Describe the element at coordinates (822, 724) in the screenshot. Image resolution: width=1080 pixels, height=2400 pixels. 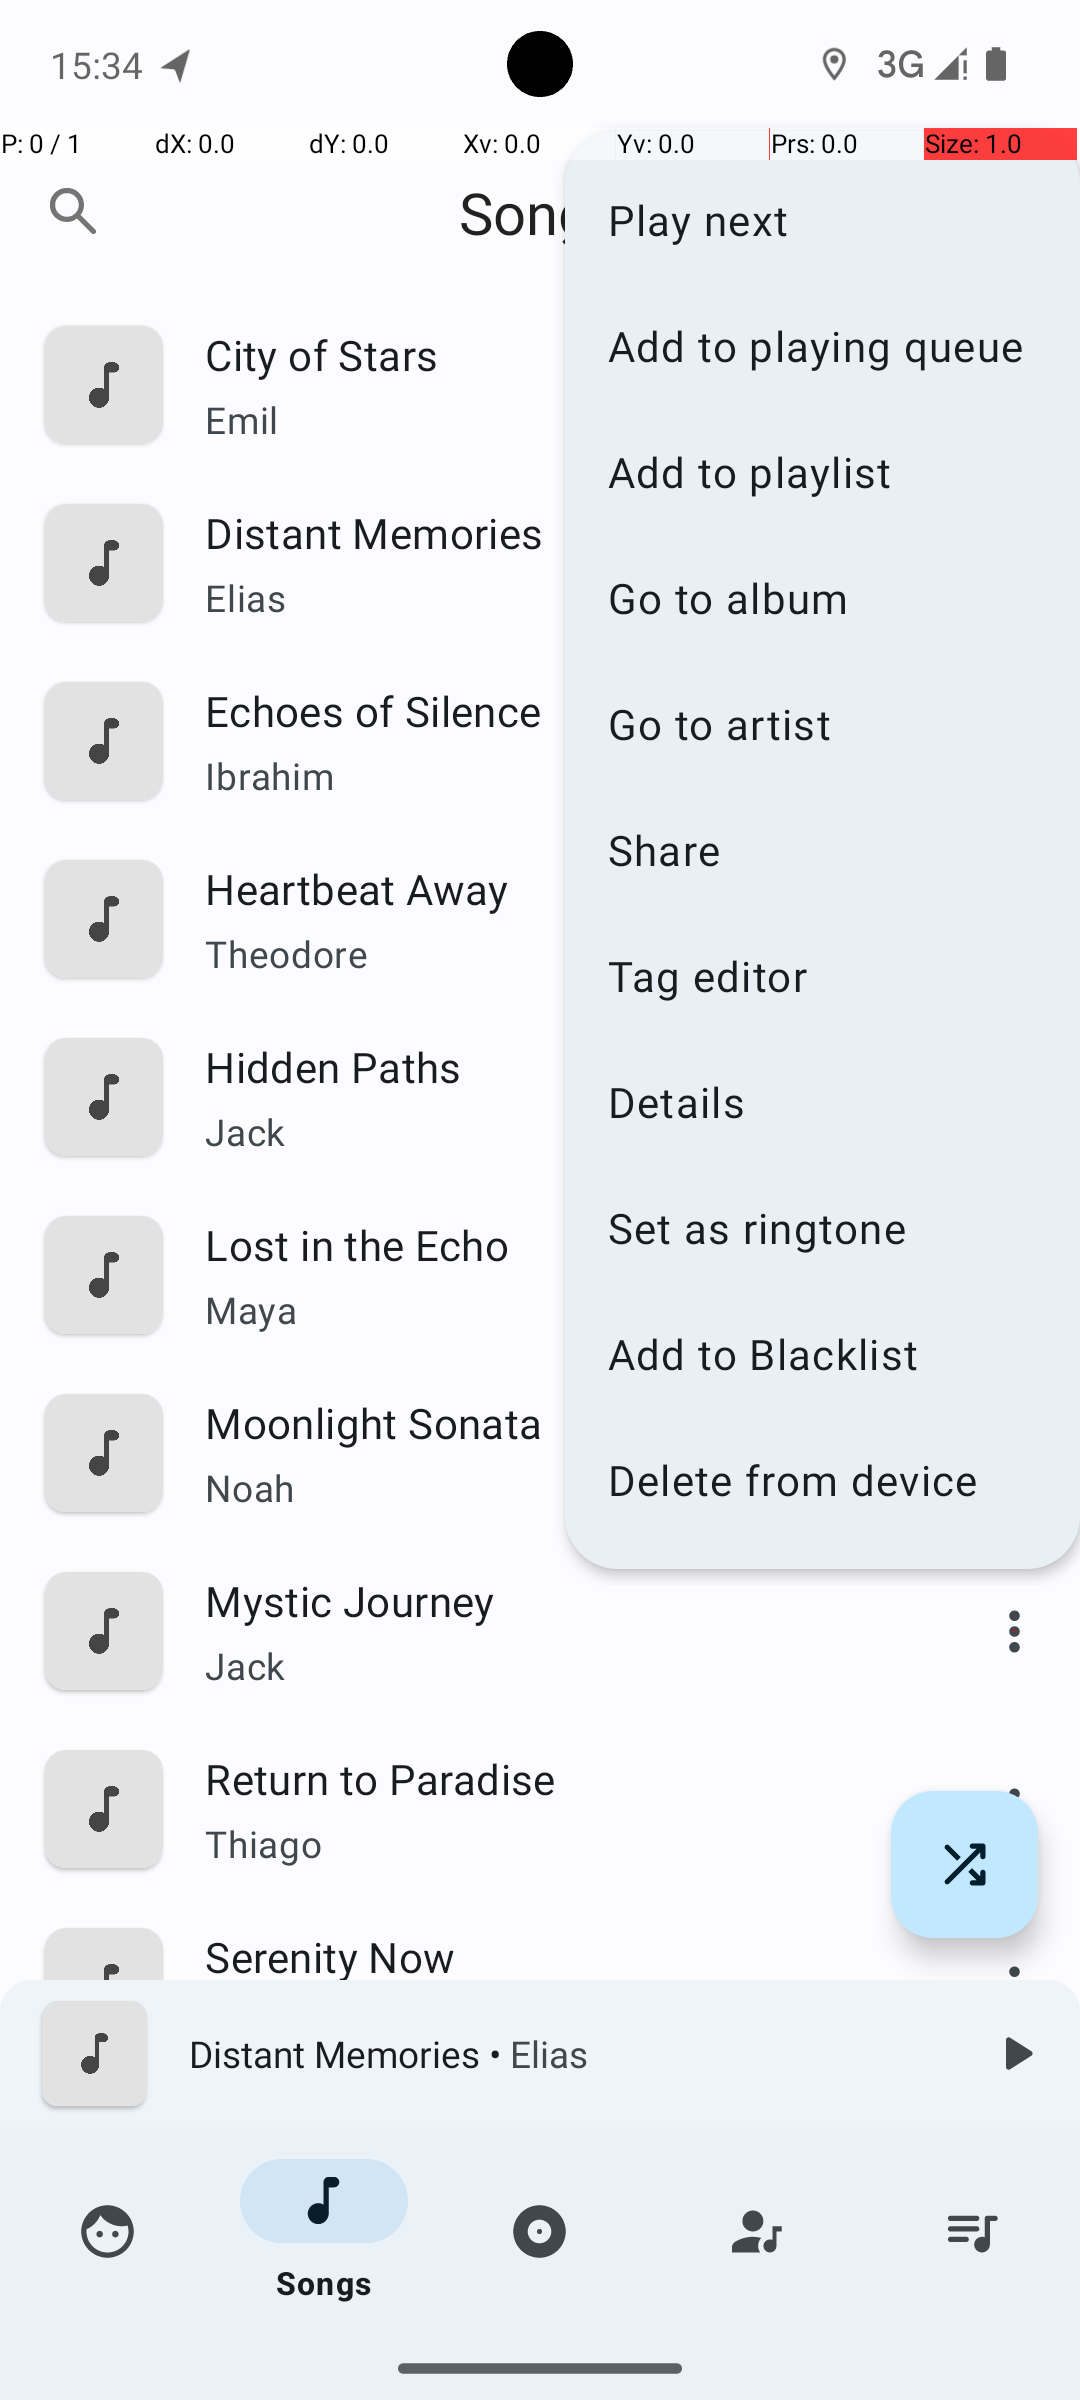
I see `Go to artist` at that location.